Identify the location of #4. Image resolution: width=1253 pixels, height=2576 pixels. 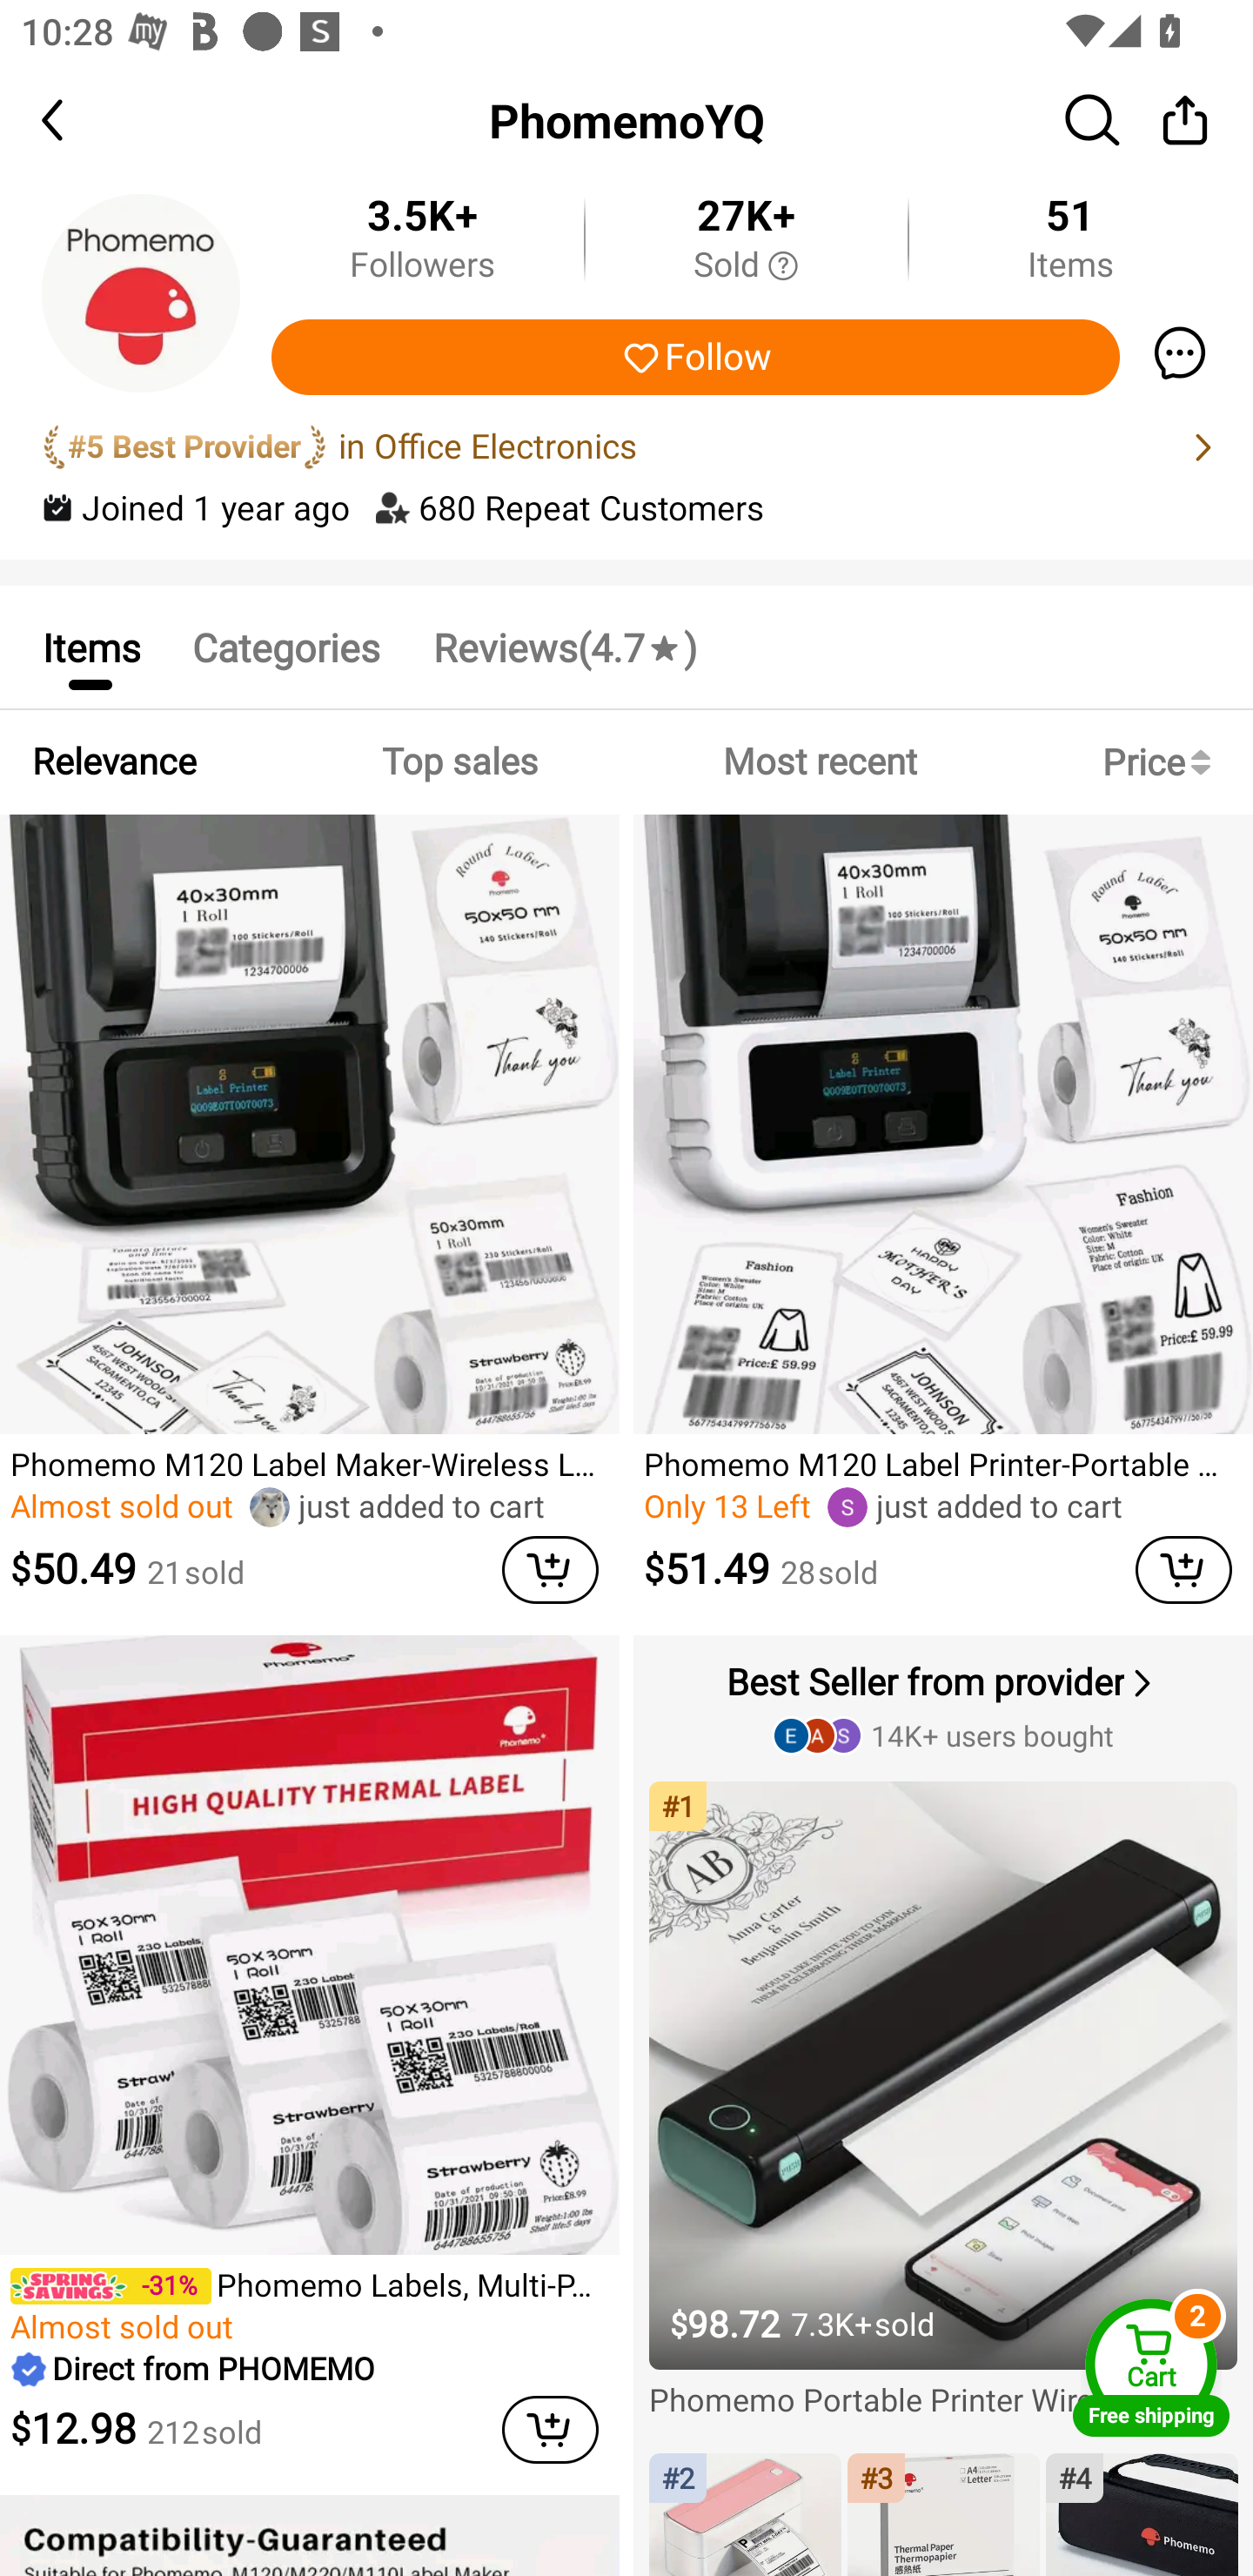
(1142, 2513).